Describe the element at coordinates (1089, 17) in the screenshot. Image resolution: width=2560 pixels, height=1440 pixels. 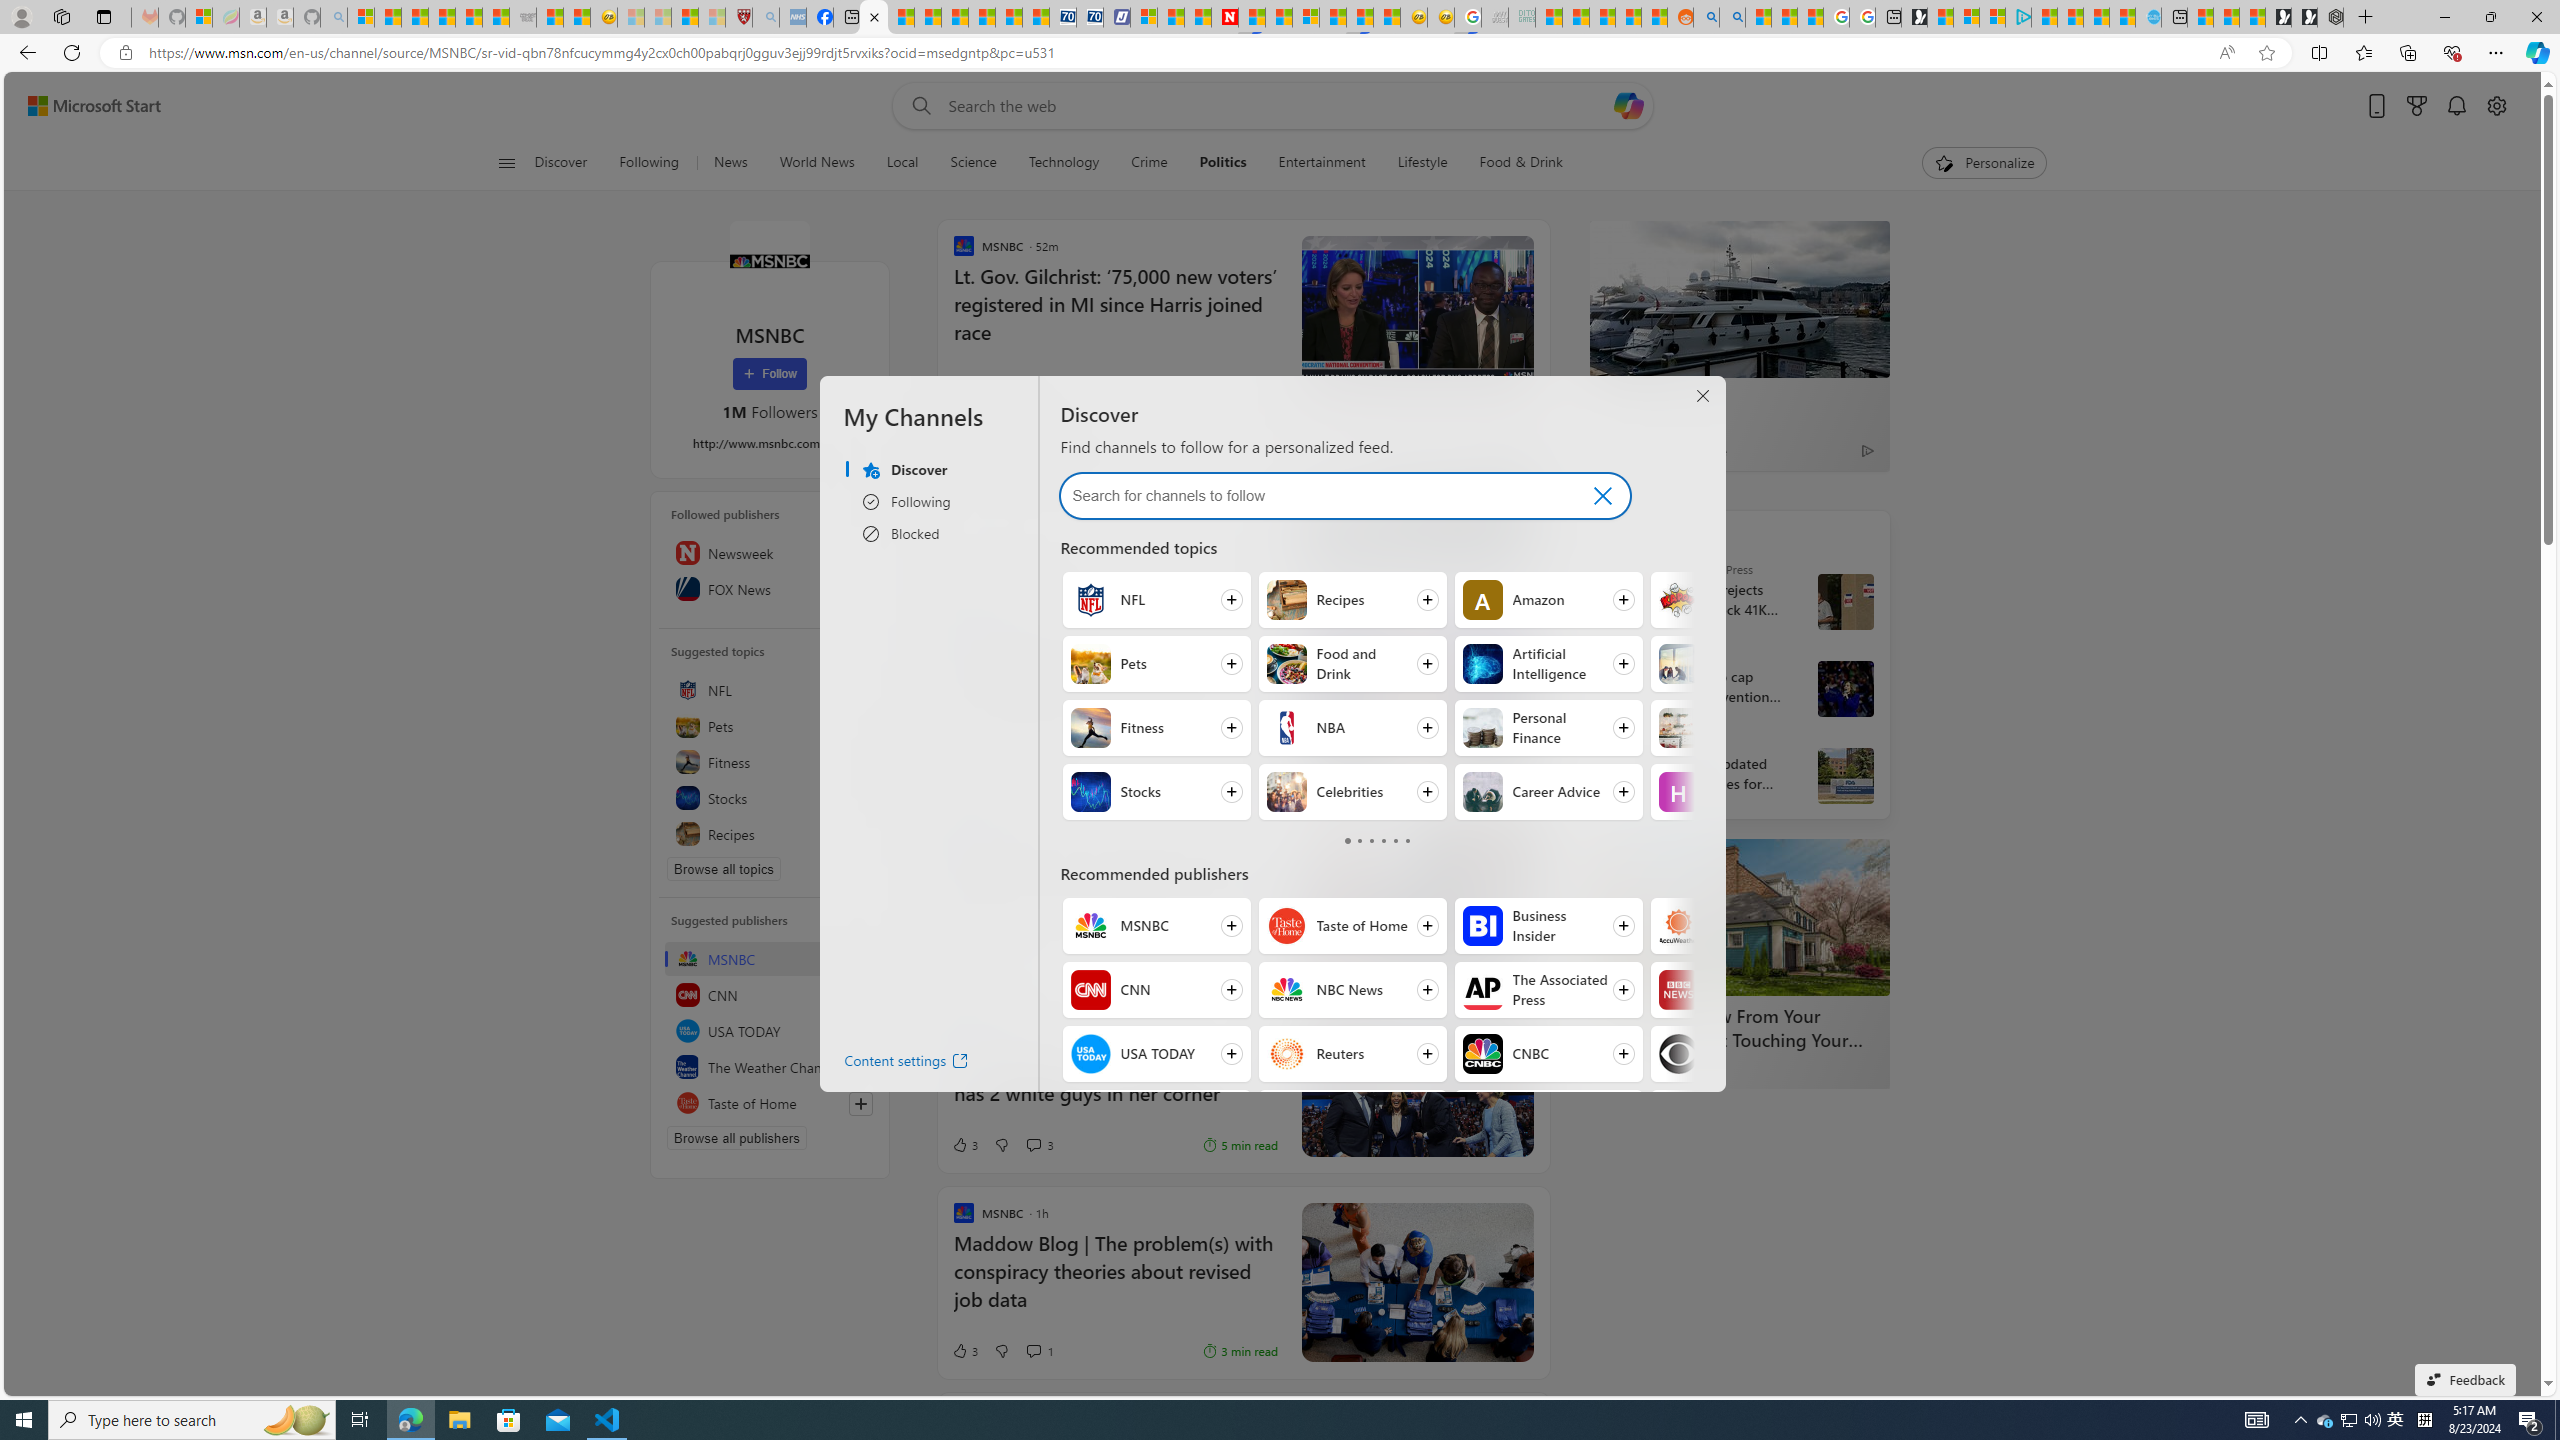
I see `Cheap Hotels - Save70.com` at that location.